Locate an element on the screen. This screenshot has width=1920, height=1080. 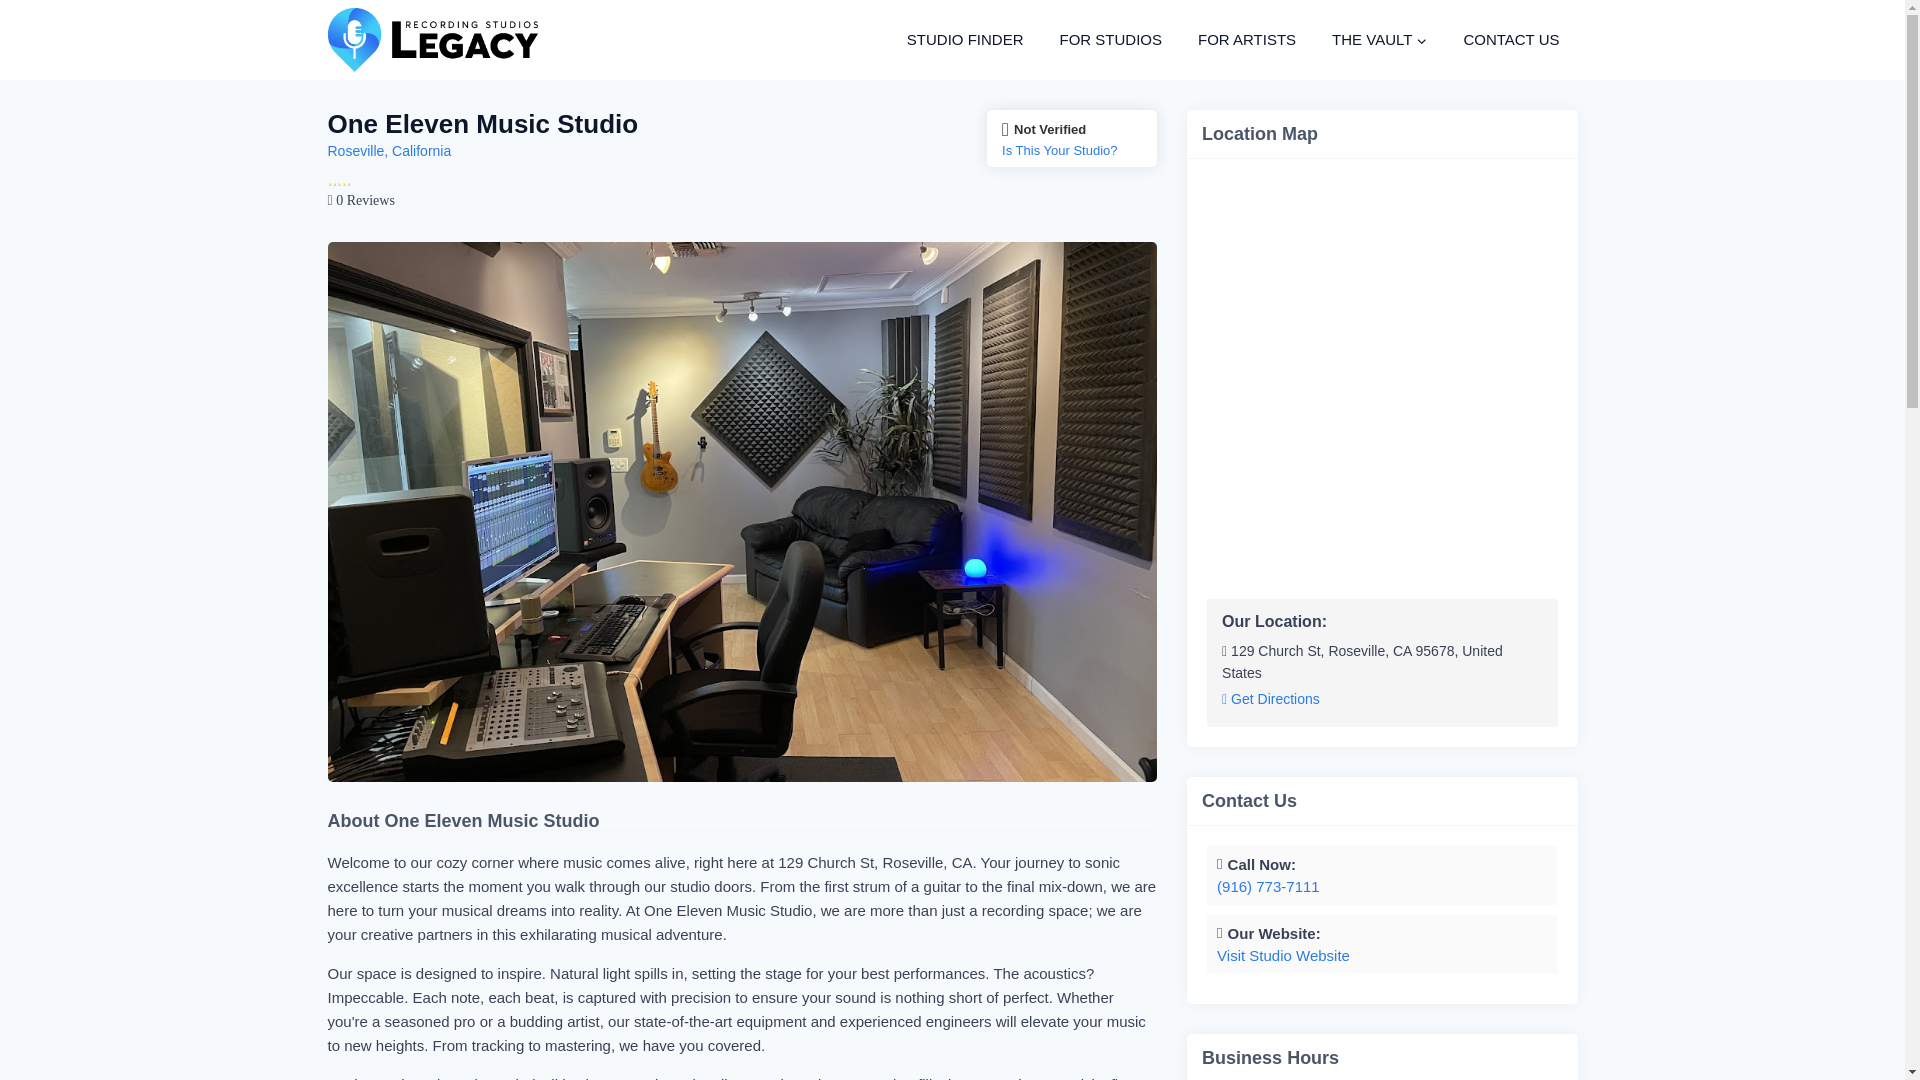
STUDIO FINDER is located at coordinates (965, 40).